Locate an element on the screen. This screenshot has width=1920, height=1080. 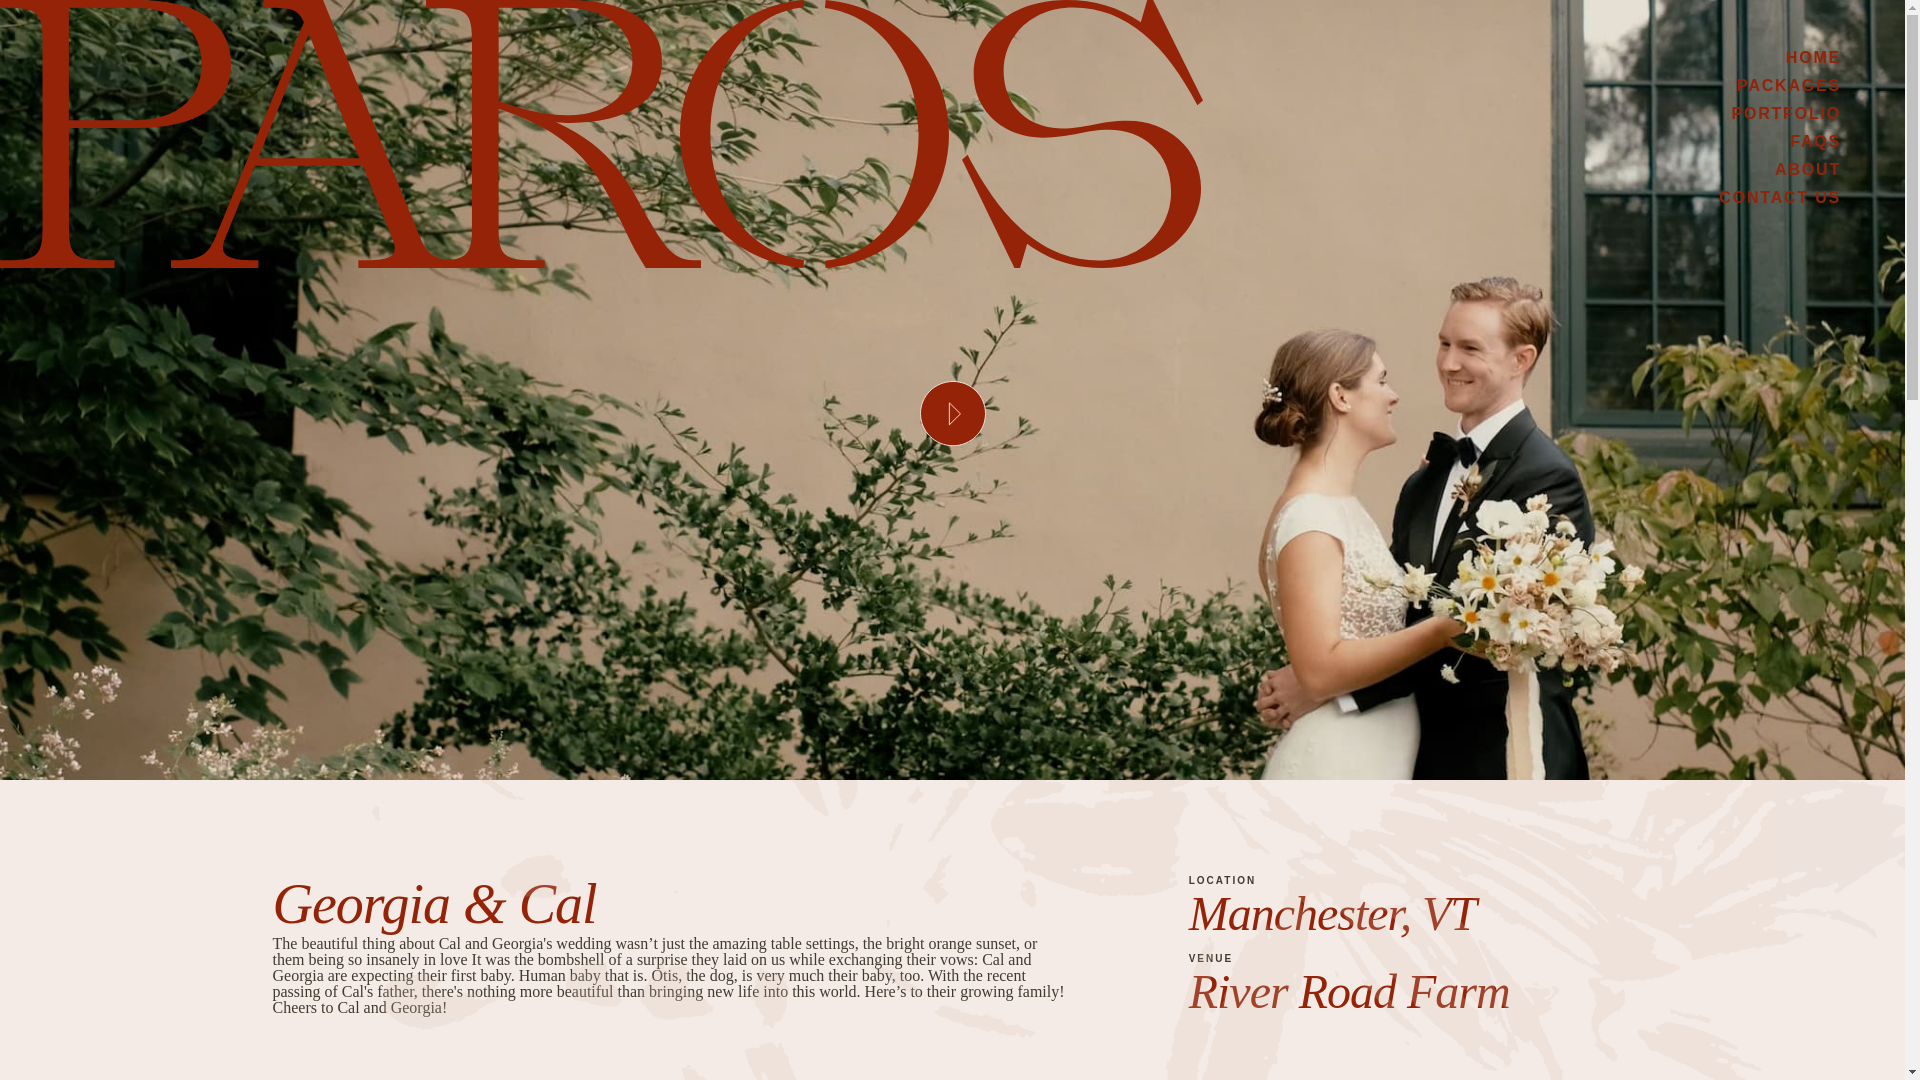
ABOUT is located at coordinates (1808, 169).